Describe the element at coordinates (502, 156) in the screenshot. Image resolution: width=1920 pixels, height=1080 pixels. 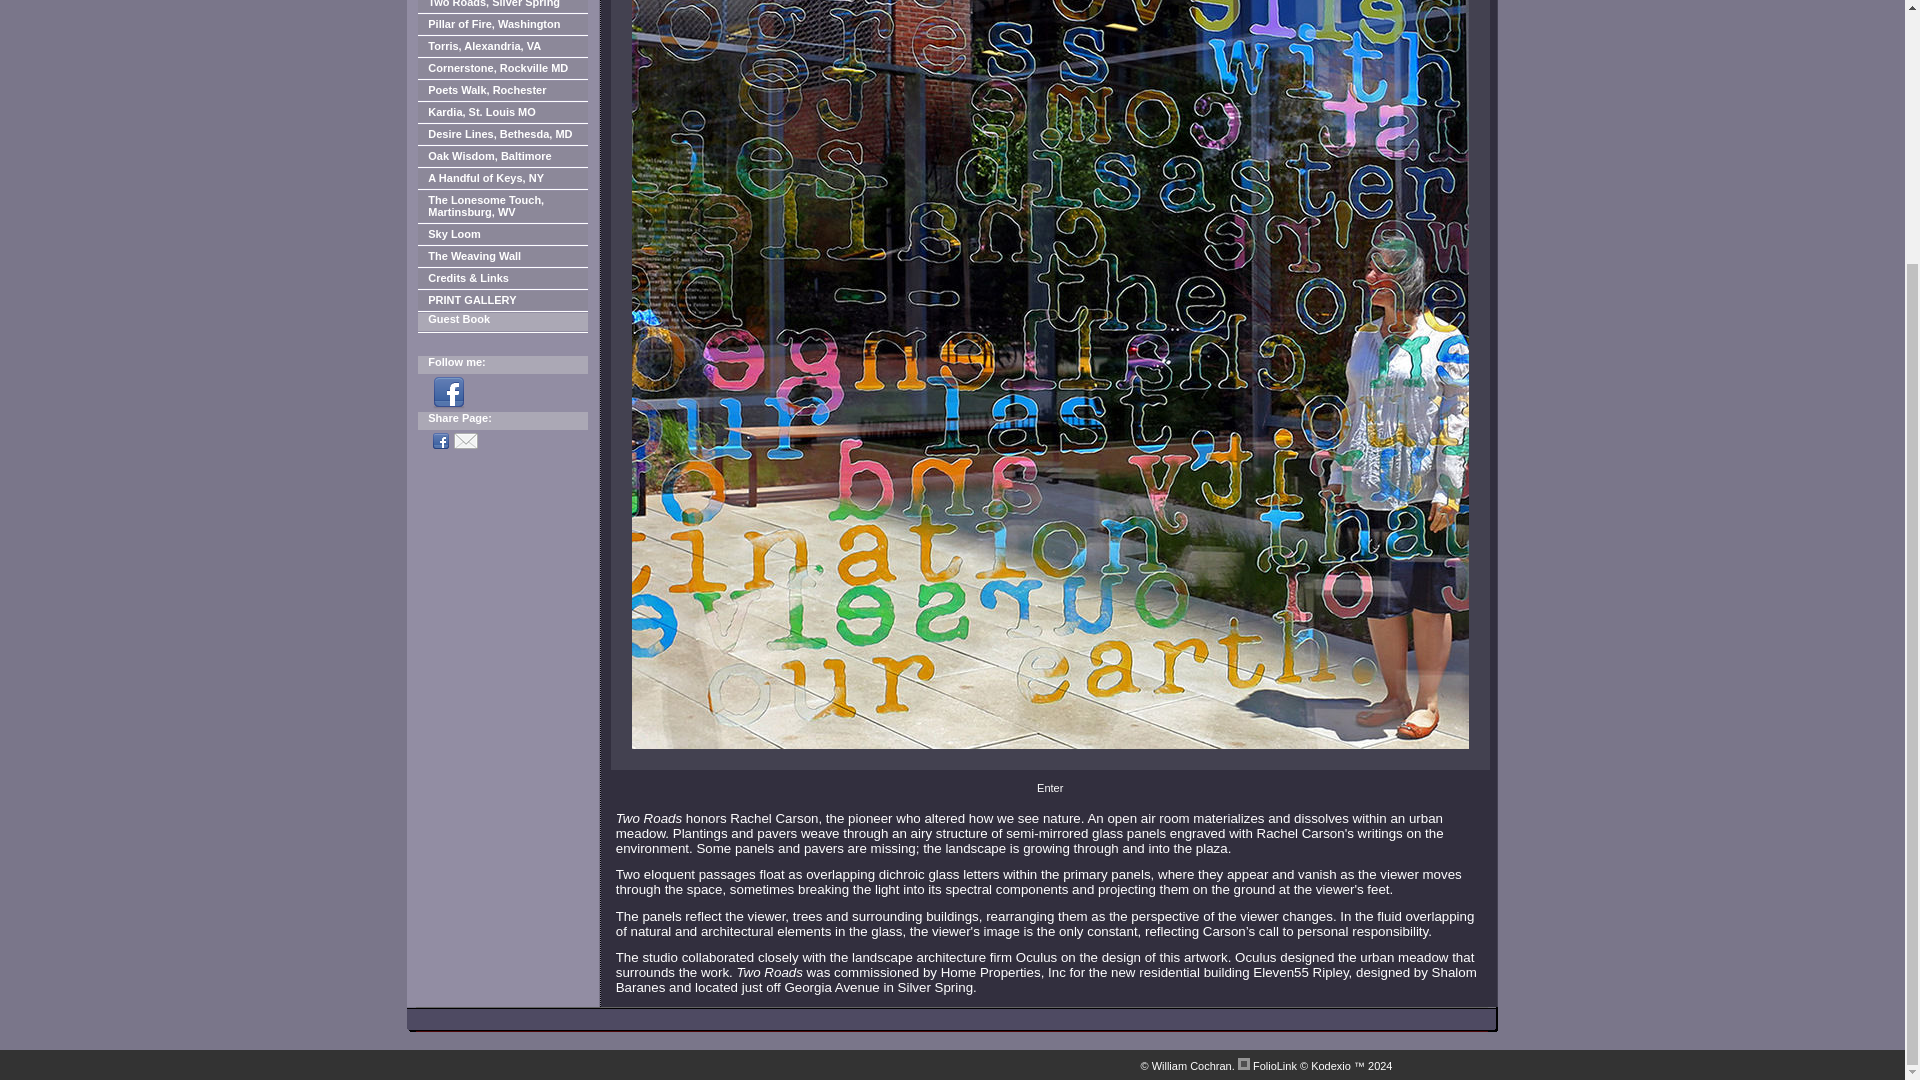
I see `Oak Wisdom, Baltimore` at that location.